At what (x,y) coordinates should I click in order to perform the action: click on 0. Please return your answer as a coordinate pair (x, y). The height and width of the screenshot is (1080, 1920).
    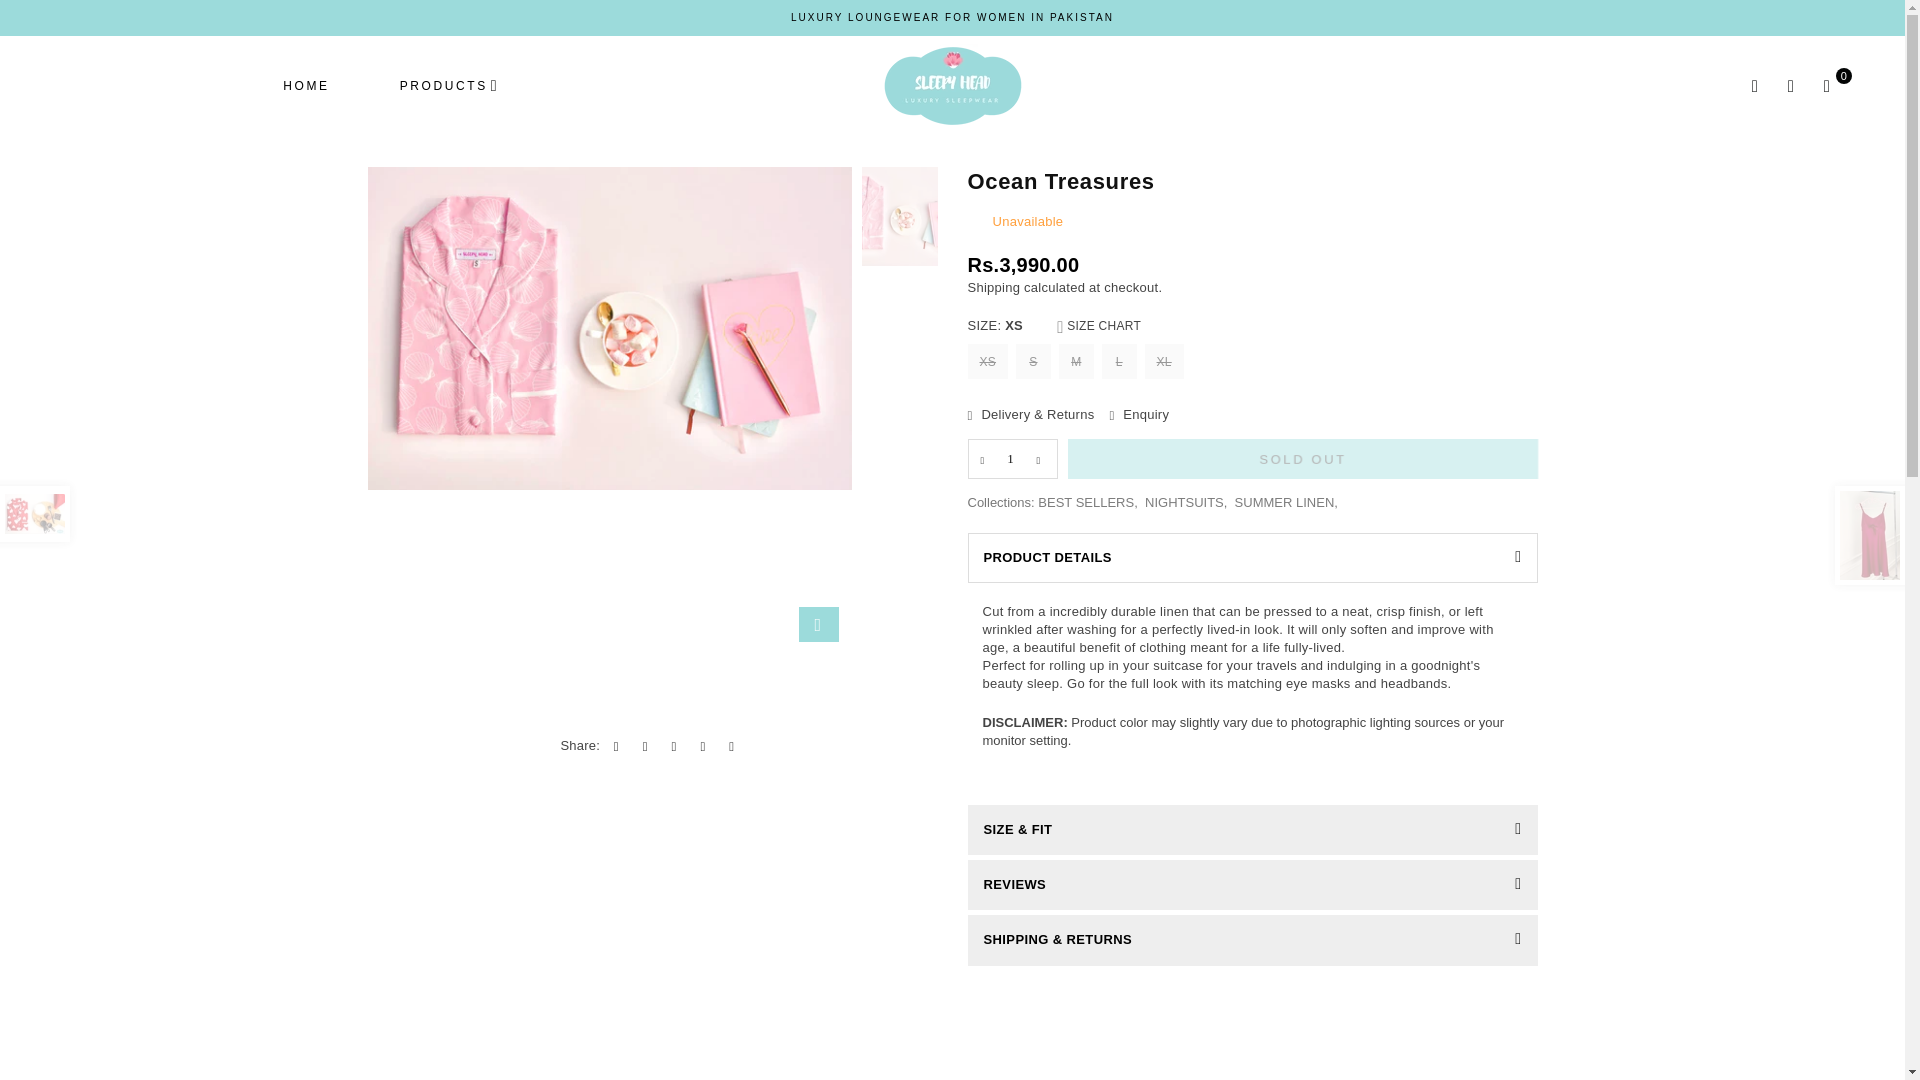
    Looking at the image, I should click on (1826, 86).